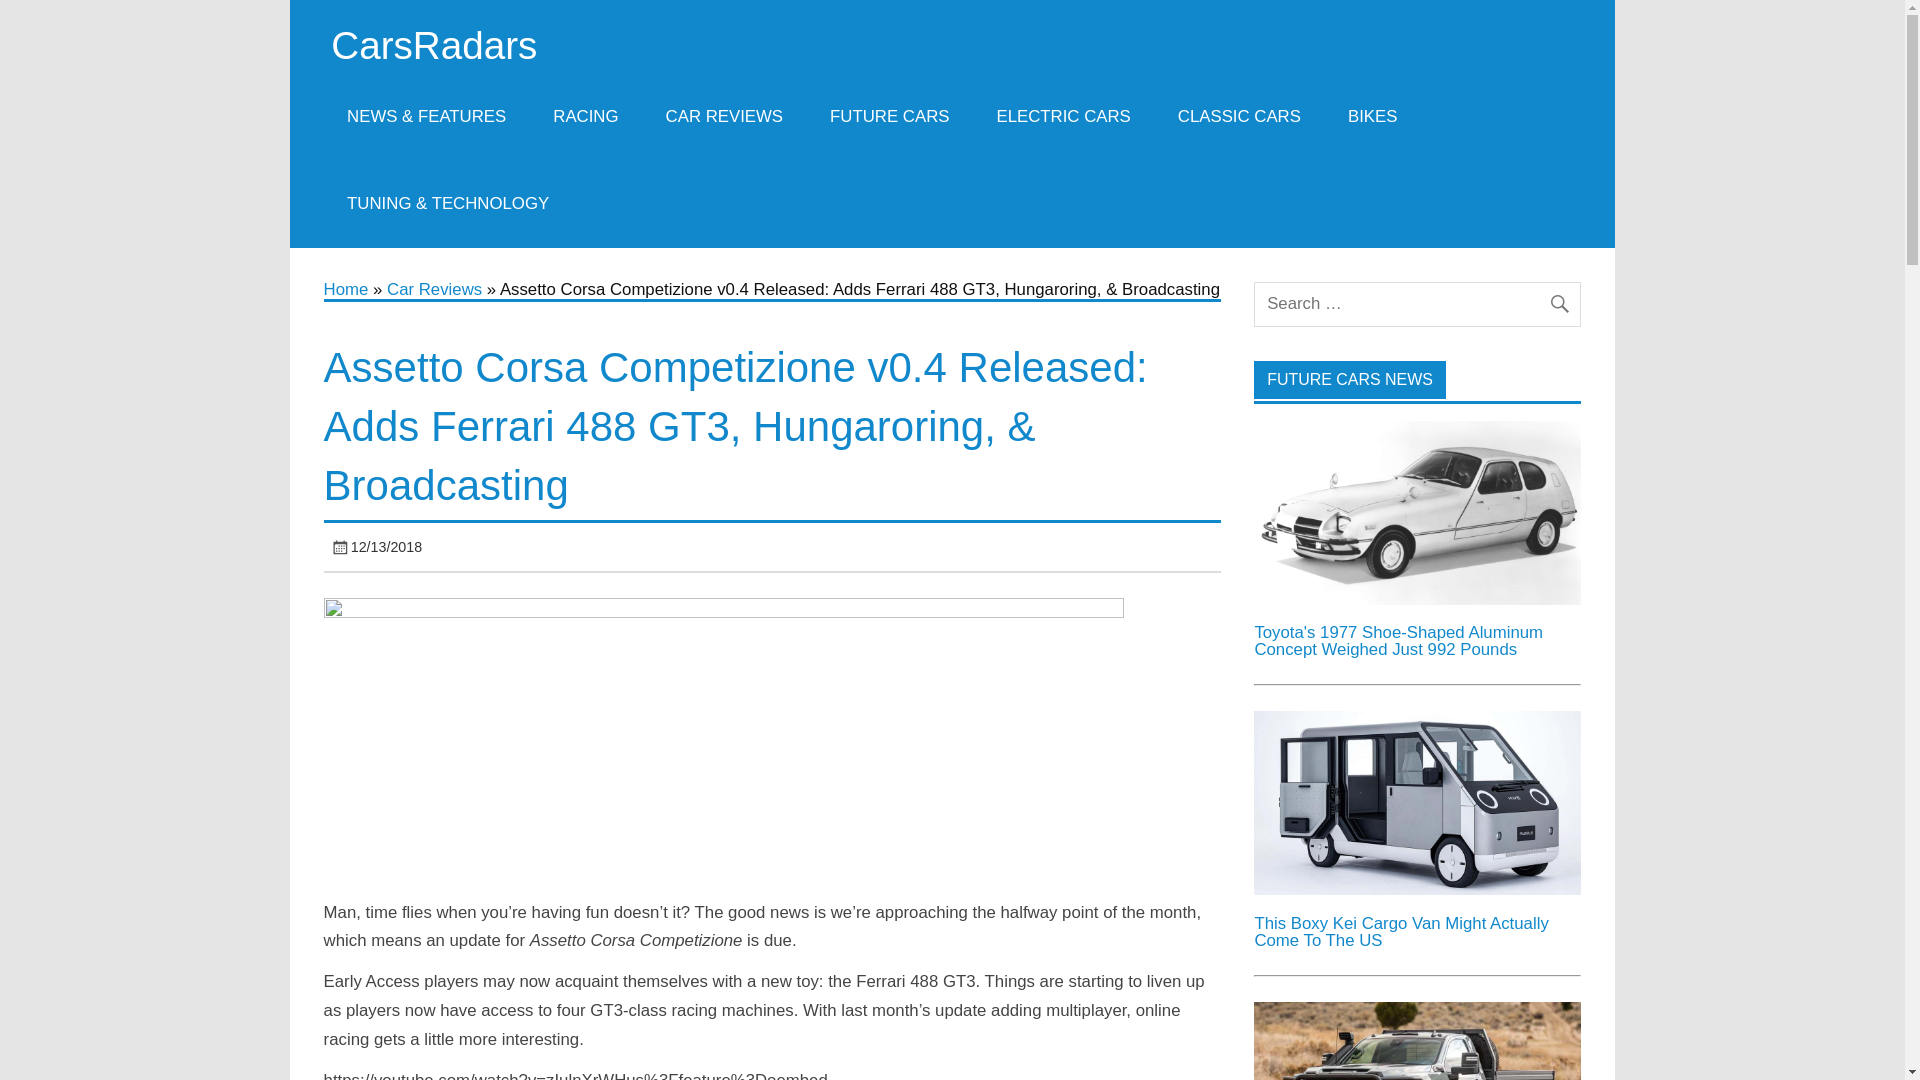 The image size is (1920, 1080). Describe the element at coordinates (1063, 116) in the screenshot. I see `ELECTRIC CARS` at that location.